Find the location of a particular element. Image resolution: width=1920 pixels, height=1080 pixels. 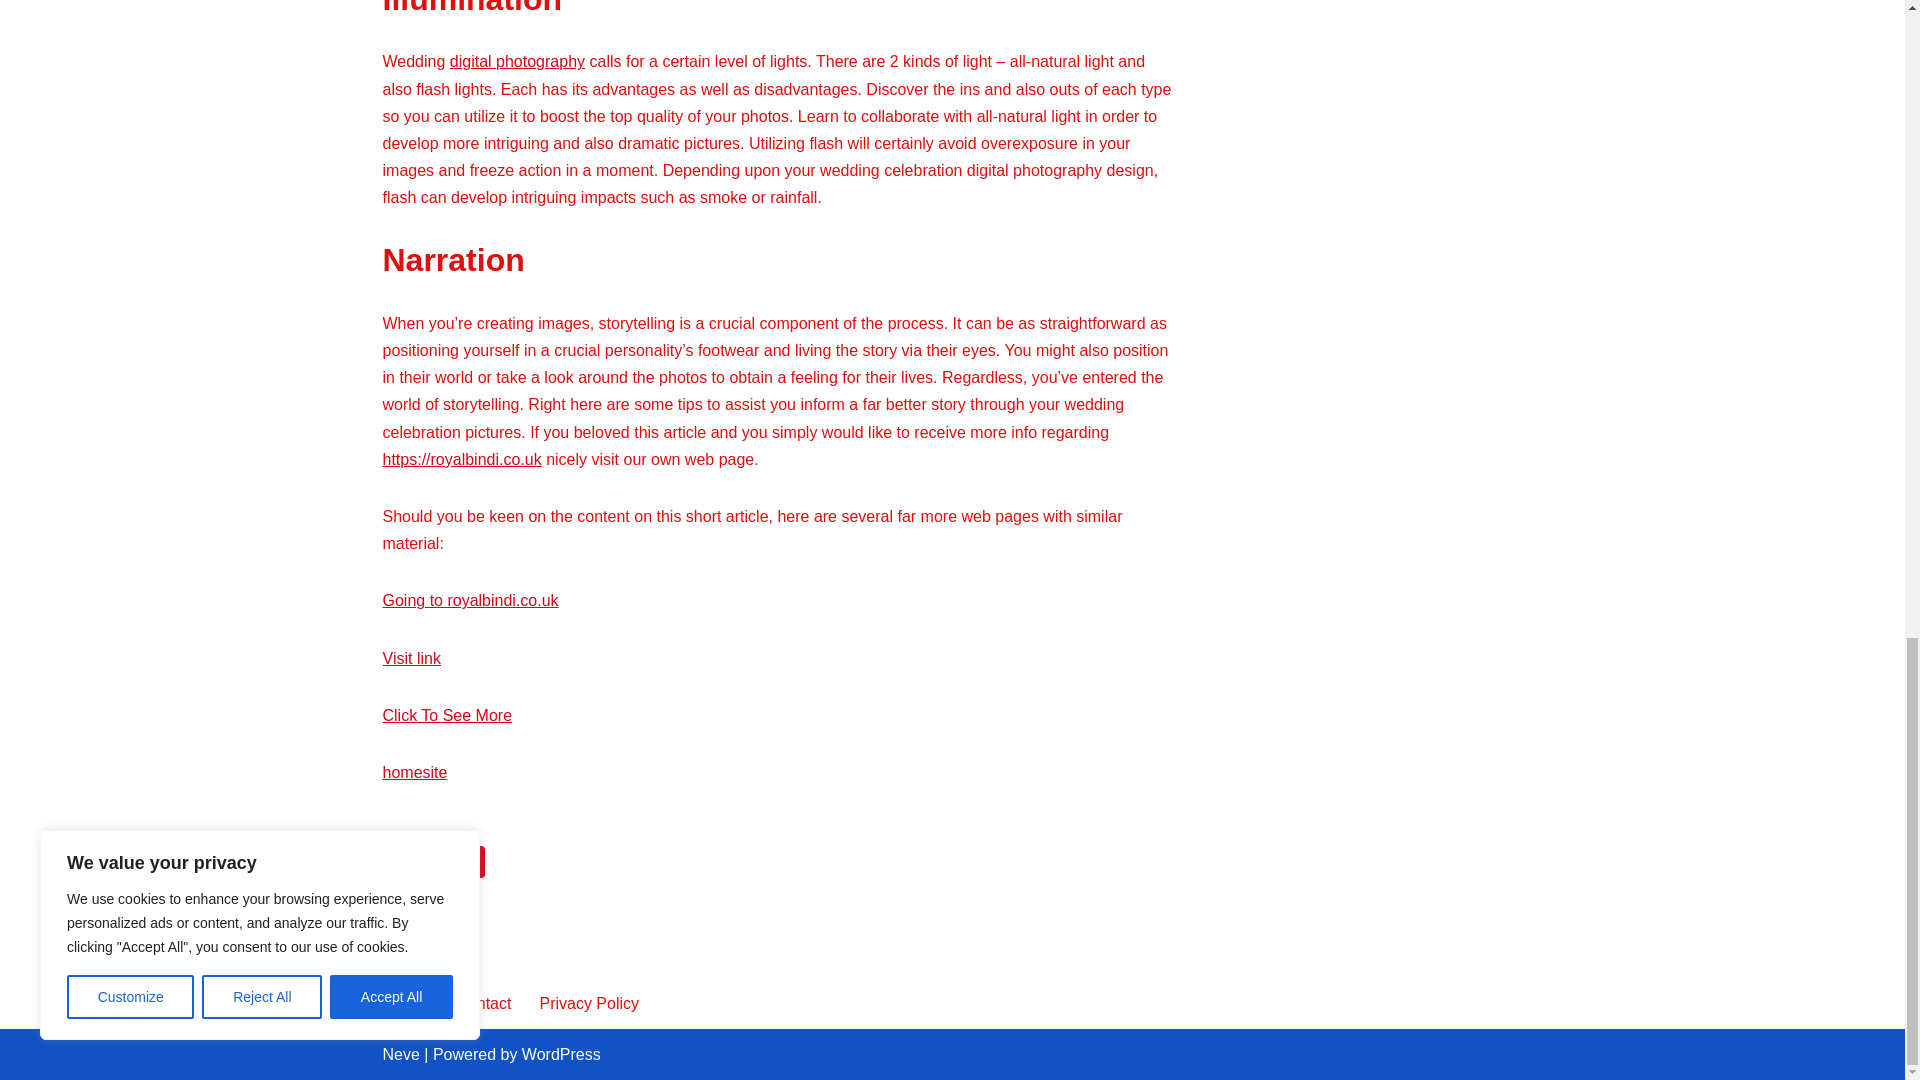

Exist is located at coordinates (458, 862).